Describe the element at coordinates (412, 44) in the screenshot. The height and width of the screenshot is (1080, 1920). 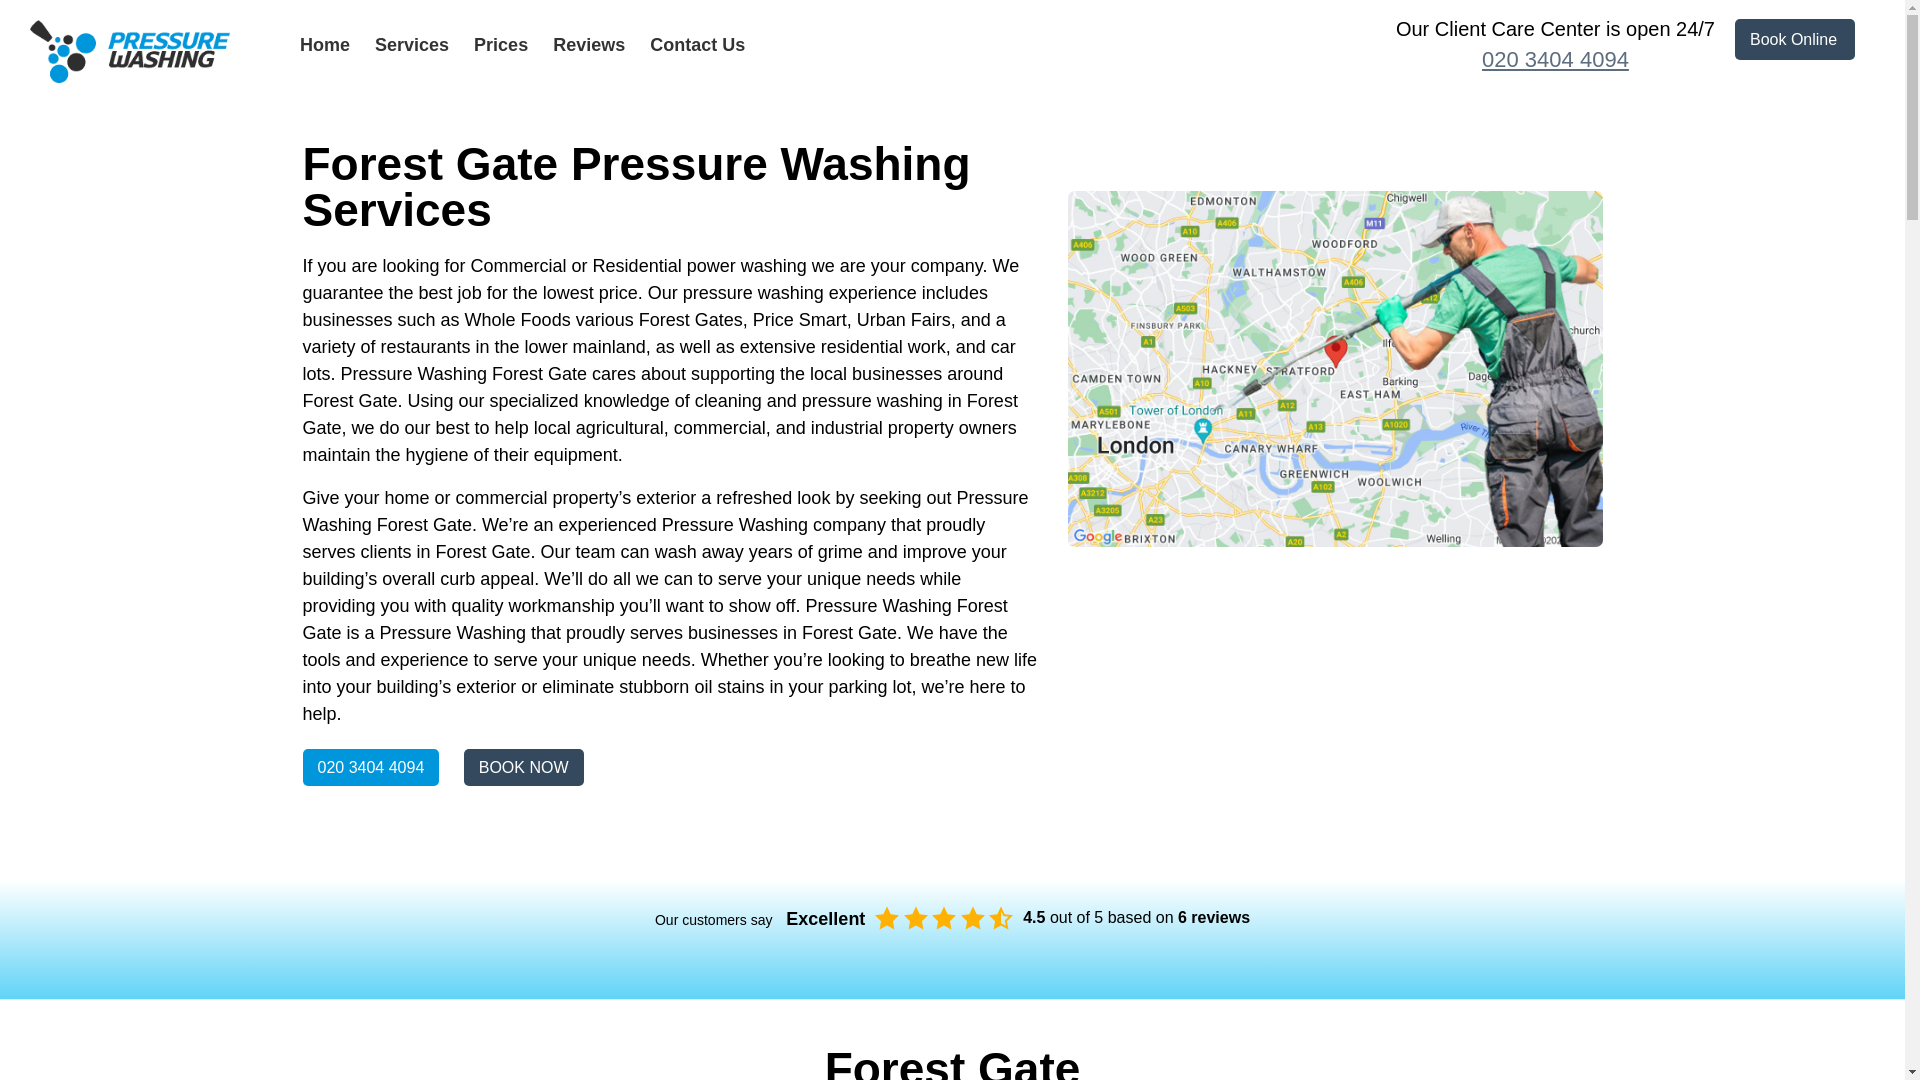
I see `Services` at that location.